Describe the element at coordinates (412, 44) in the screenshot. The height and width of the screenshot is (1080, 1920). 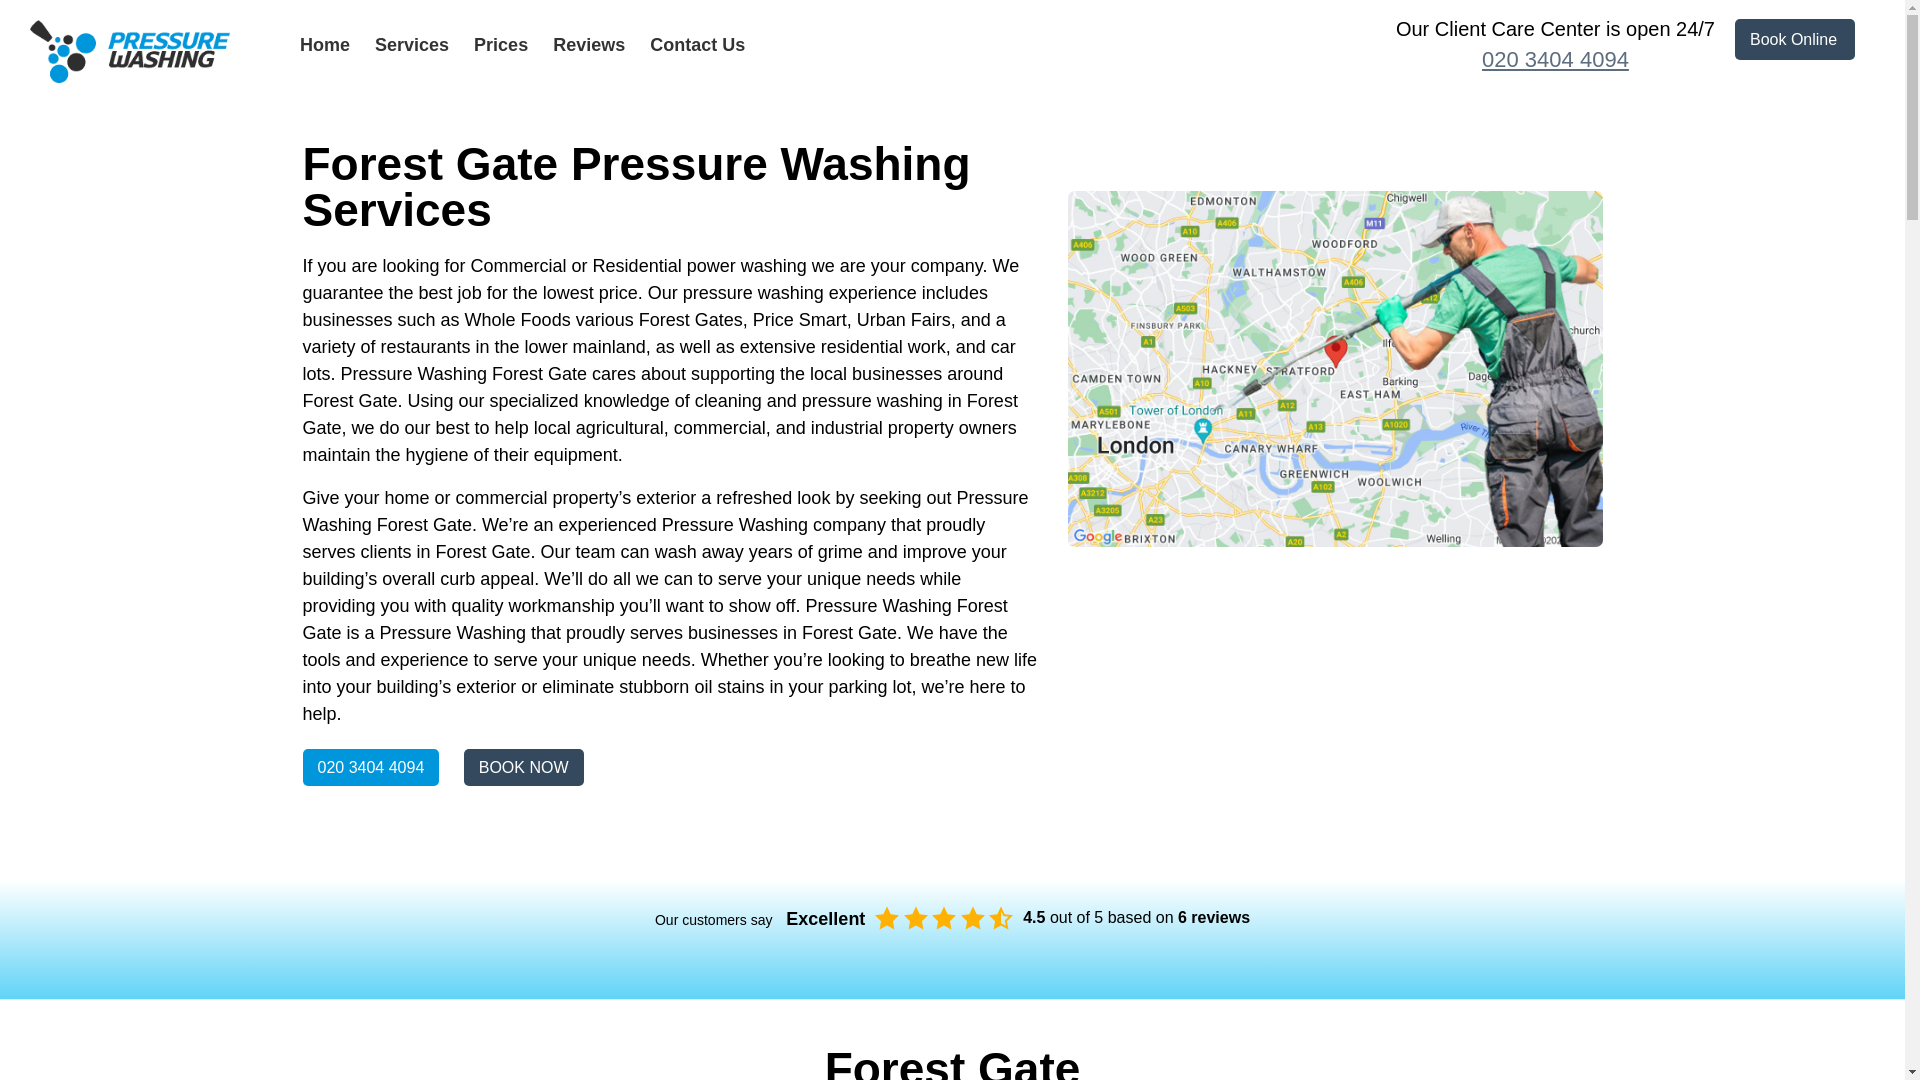
I see `Services` at that location.